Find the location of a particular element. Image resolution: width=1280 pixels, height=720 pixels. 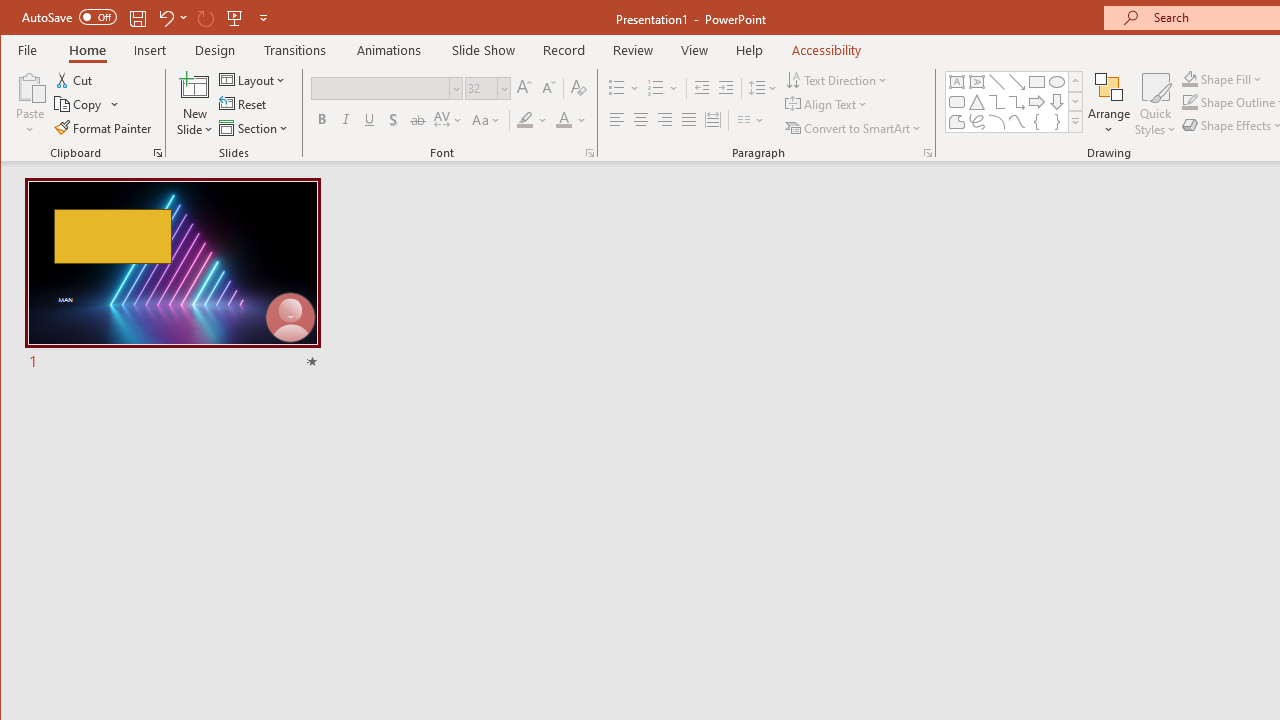

Quick Styles is located at coordinates (1155, 104).